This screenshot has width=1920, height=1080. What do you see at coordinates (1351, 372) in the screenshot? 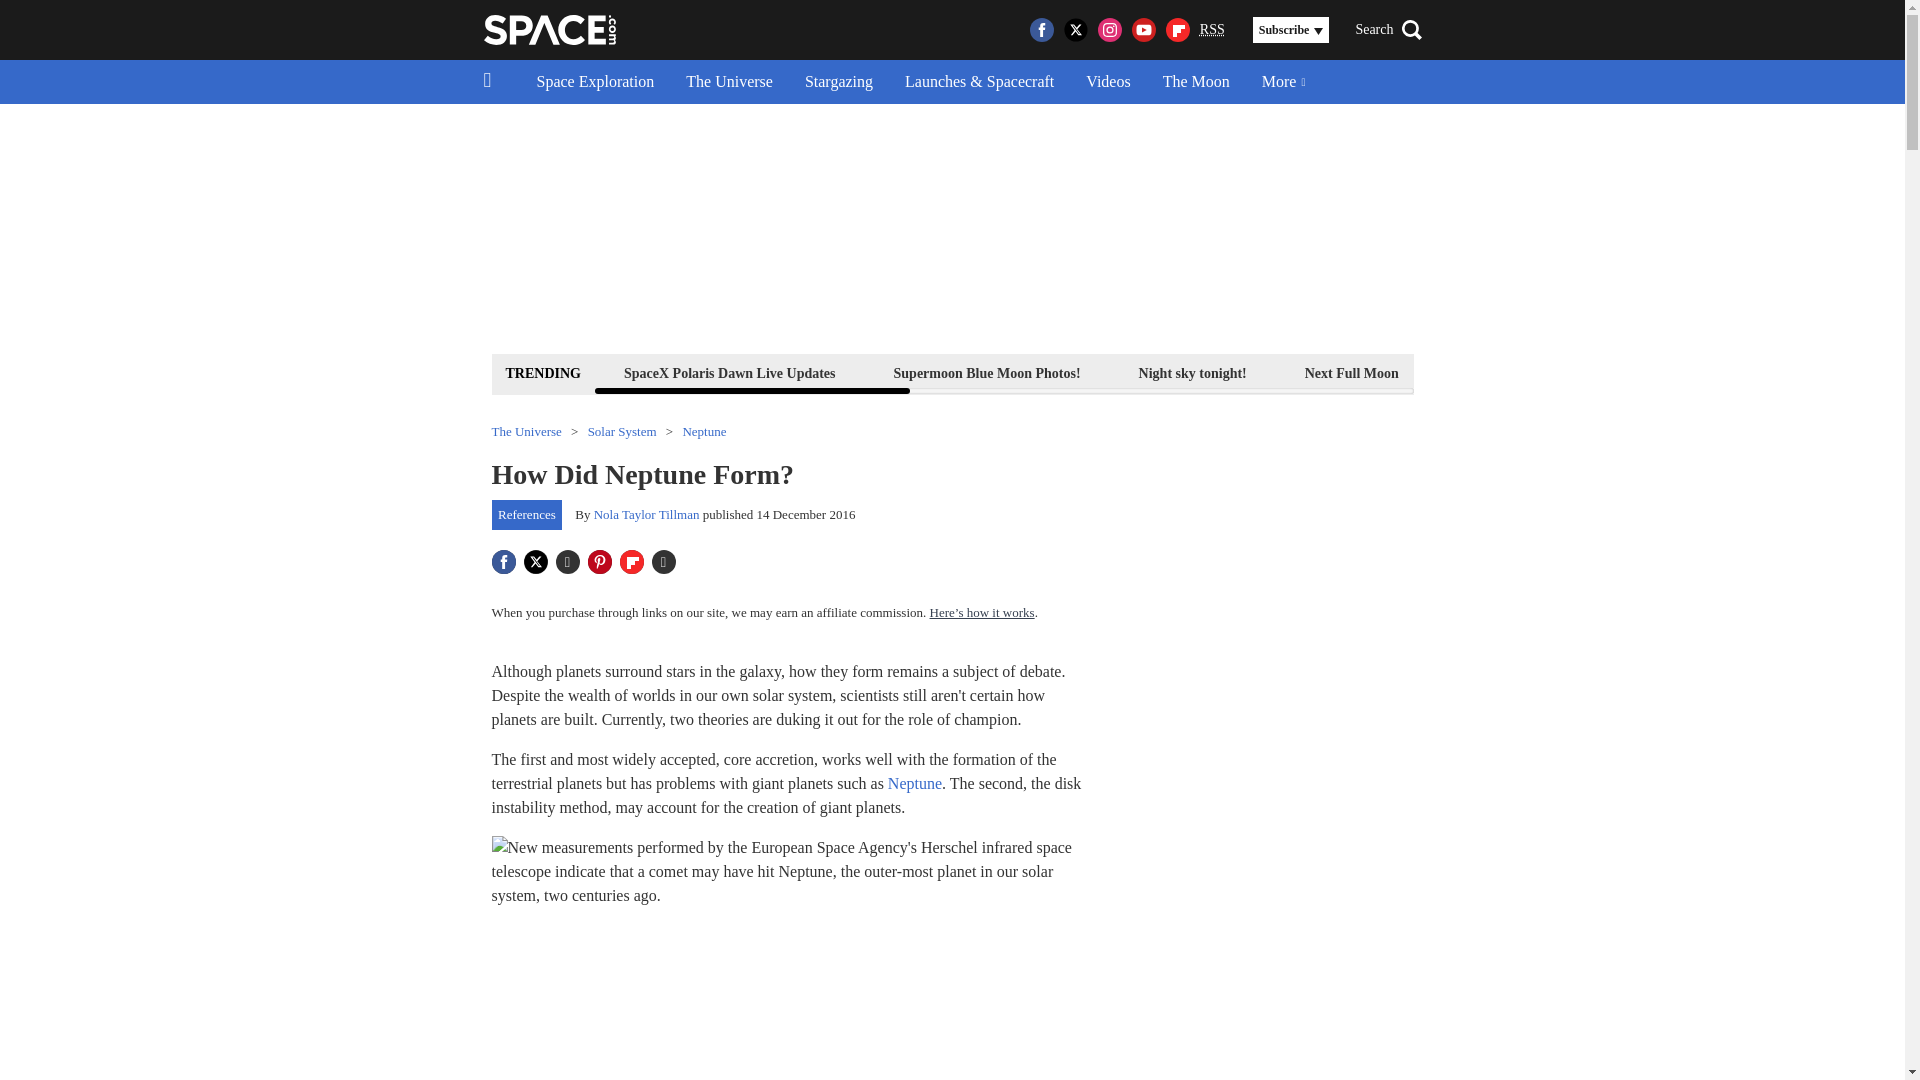
I see `Next Full Moon` at bounding box center [1351, 372].